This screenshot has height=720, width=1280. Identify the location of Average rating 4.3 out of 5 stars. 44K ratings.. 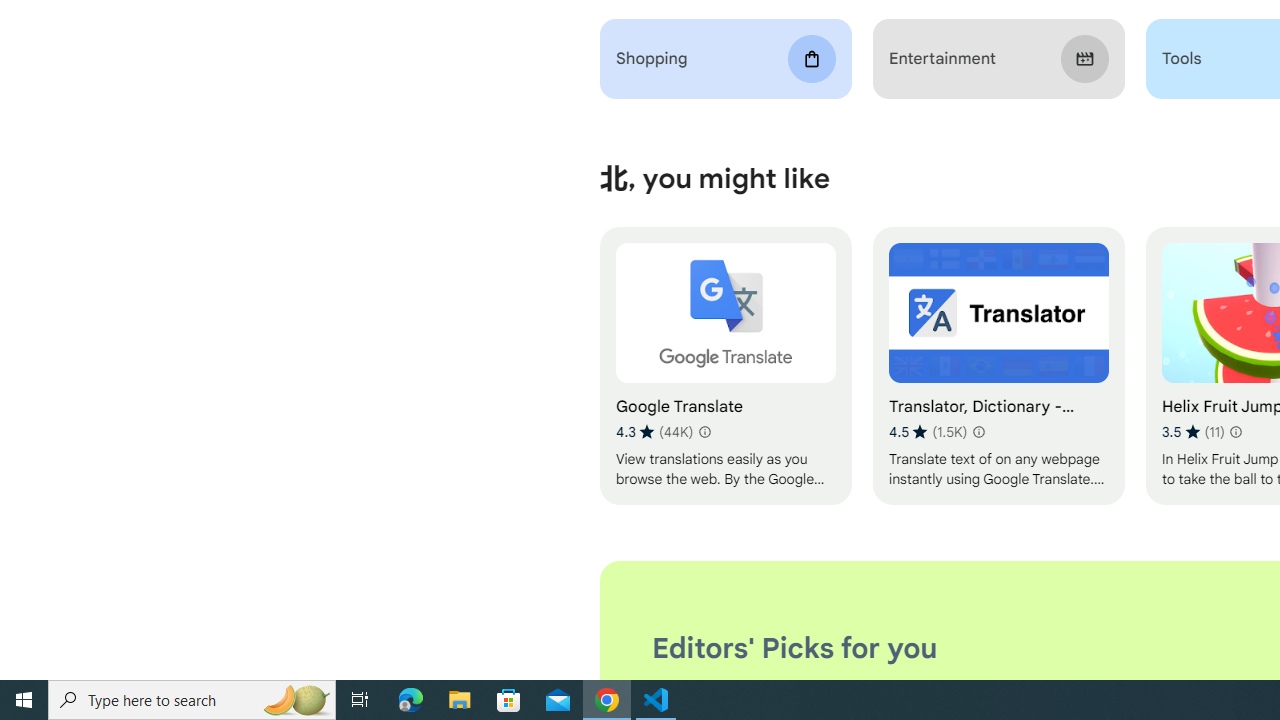
(654, 432).